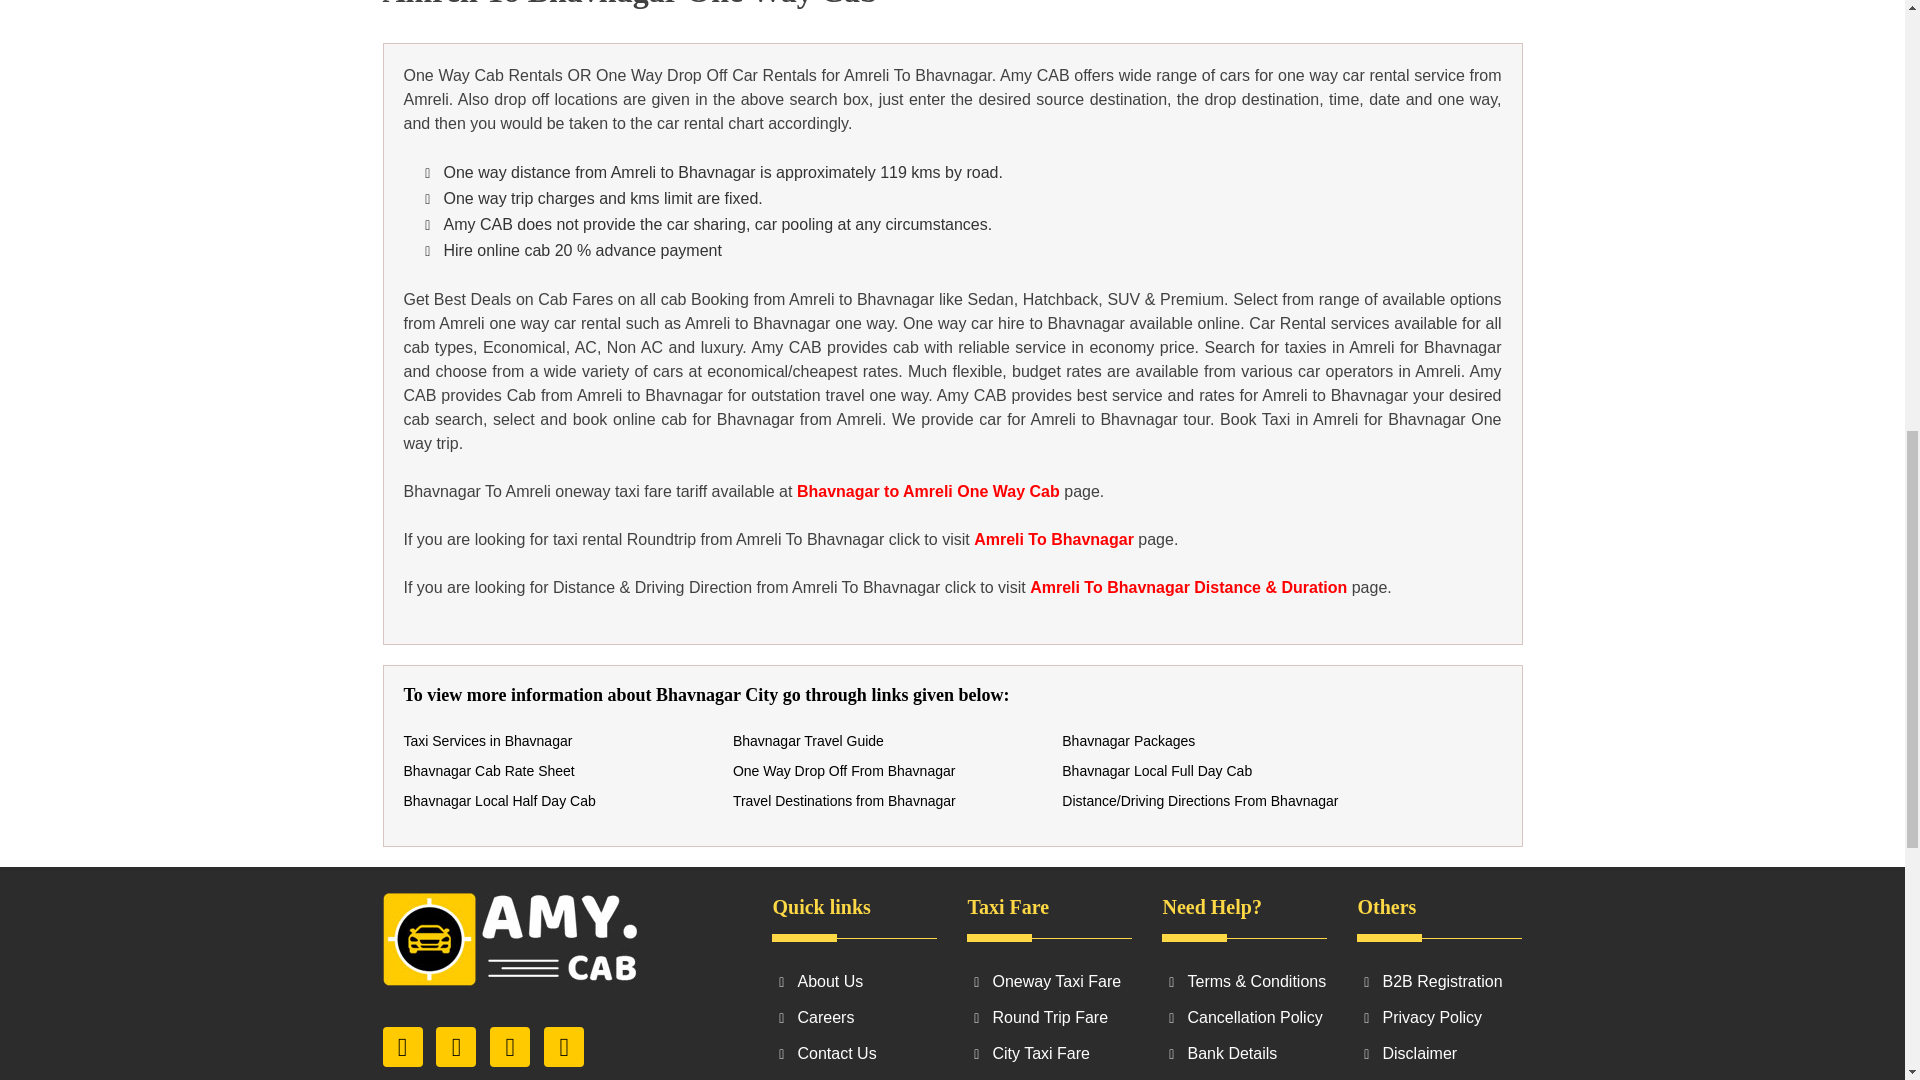  Describe the element at coordinates (488, 770) in the screenshot. I see `Bhavnagar Cab Rate Sheet` at that location.